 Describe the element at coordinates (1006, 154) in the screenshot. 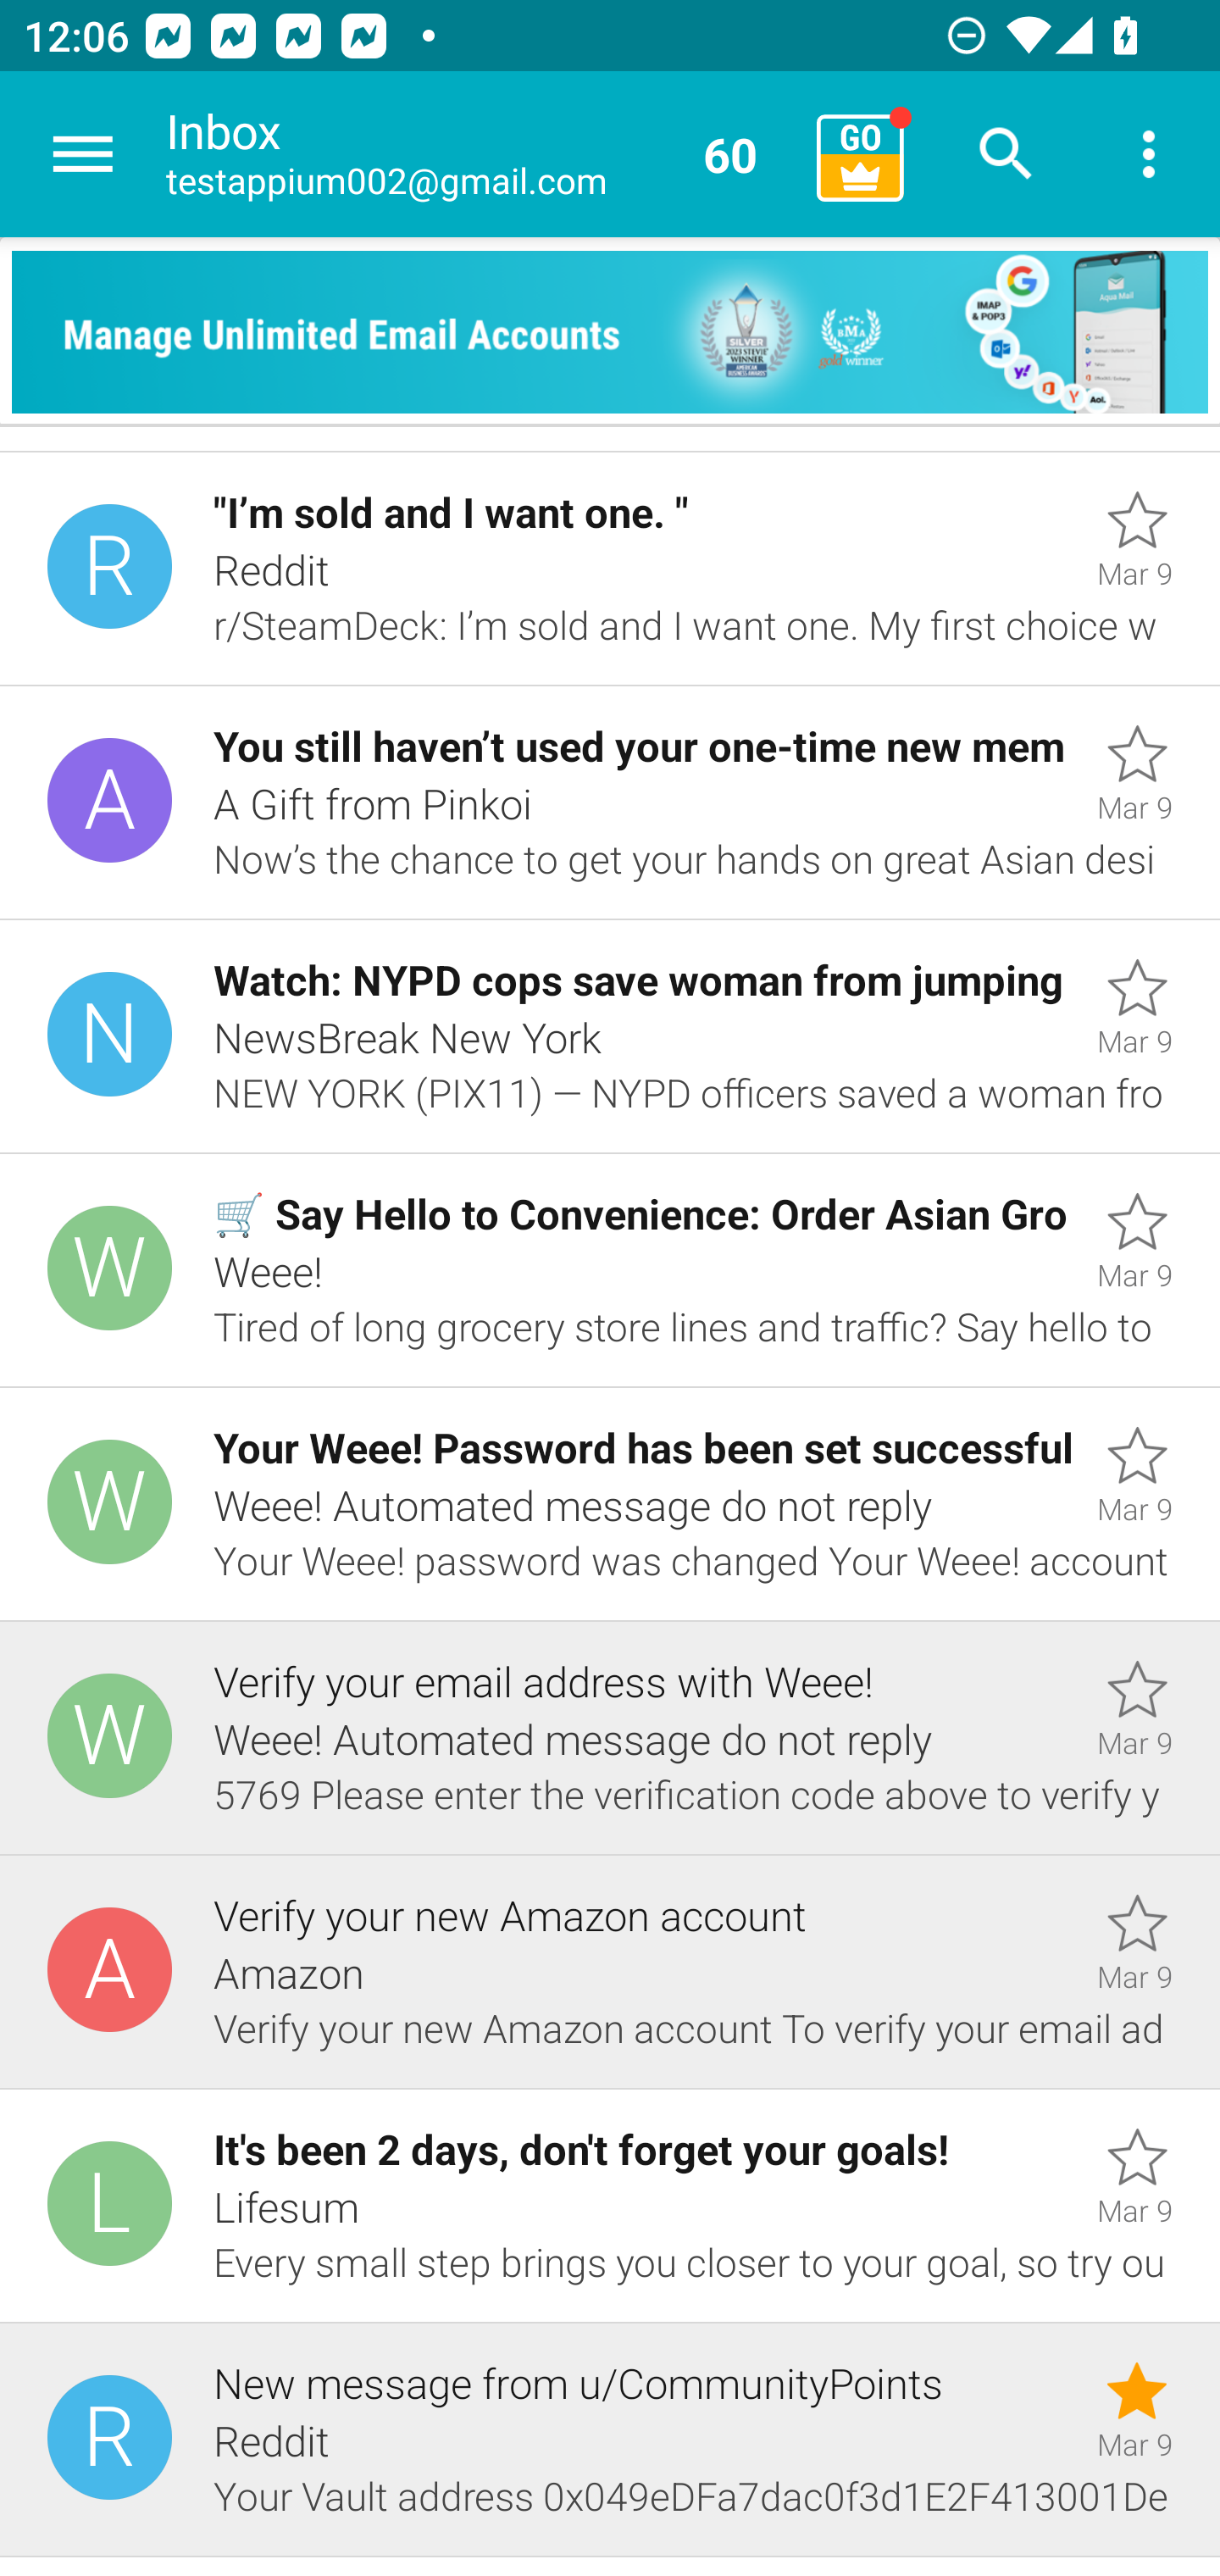

I see `Search` at that location.